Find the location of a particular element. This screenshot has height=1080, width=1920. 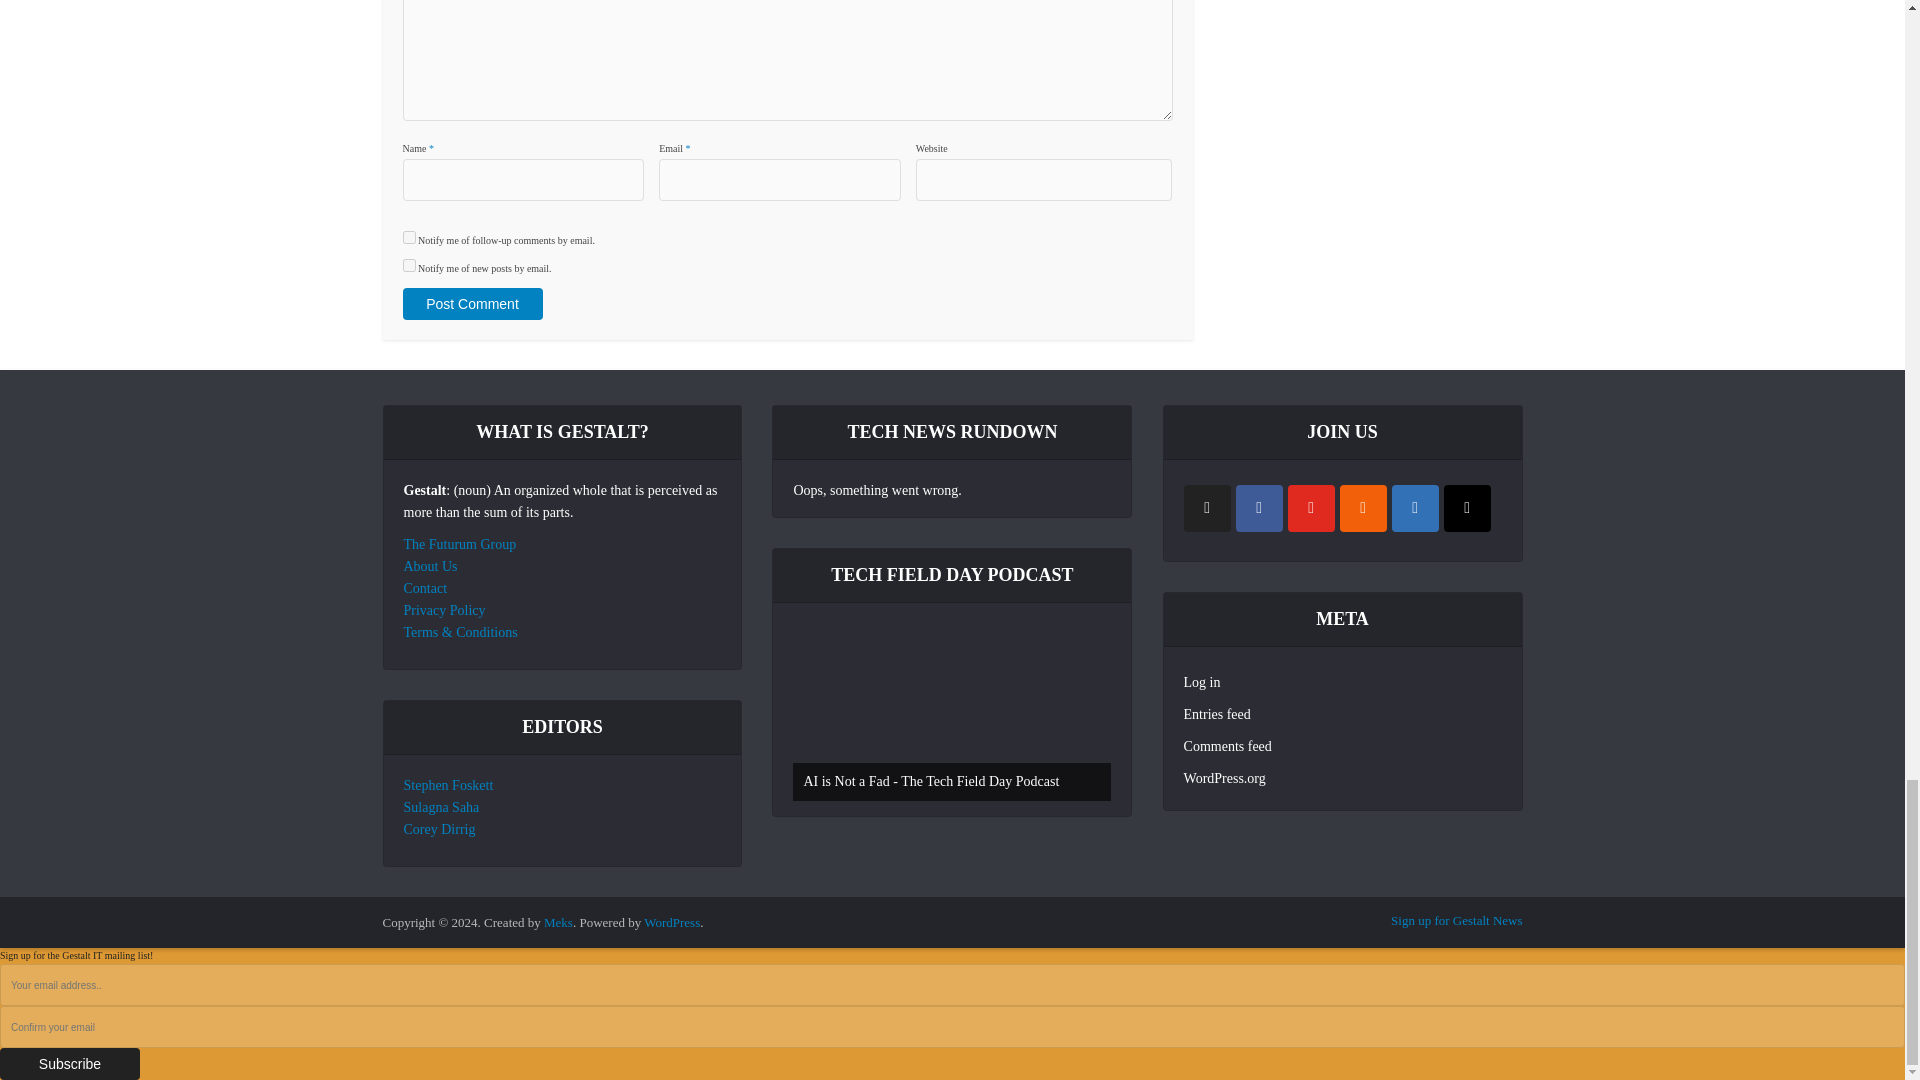

Facebook is located at coordinates (1259, 508).